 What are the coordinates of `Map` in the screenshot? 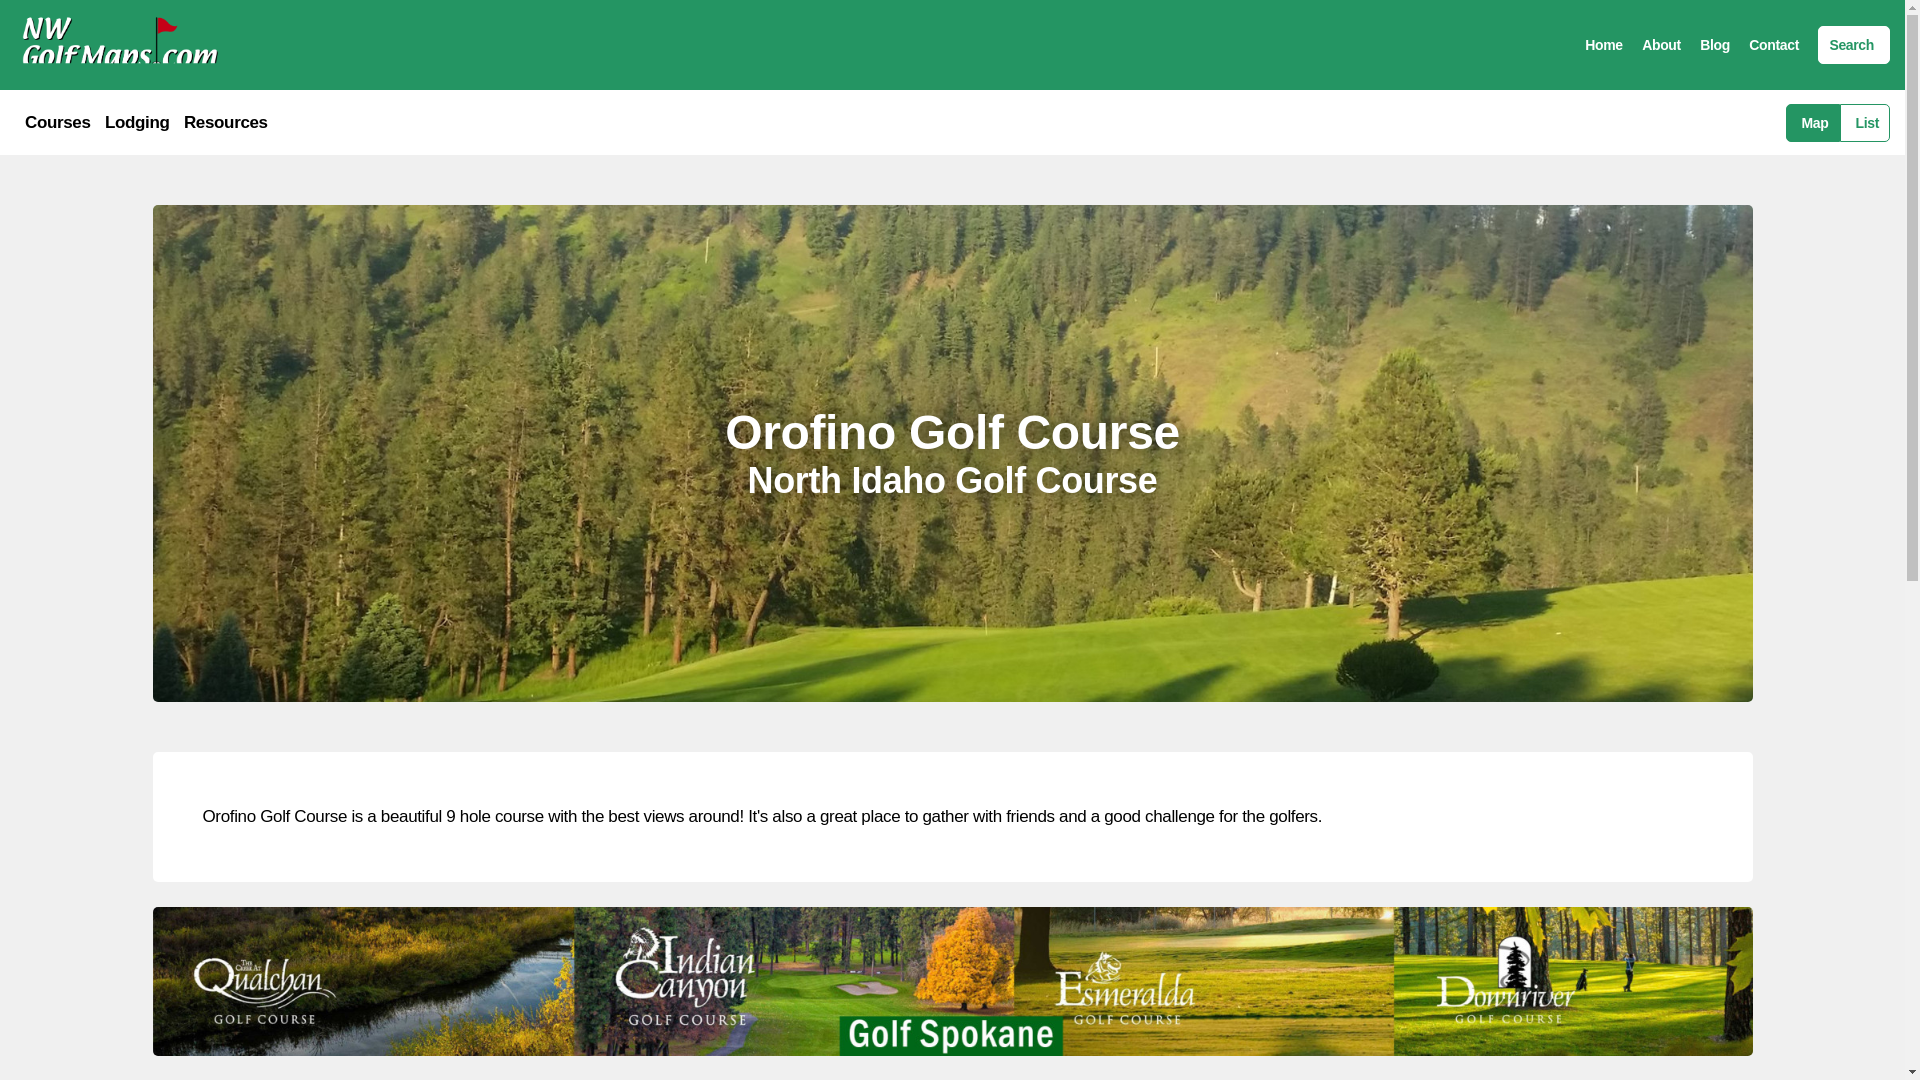 It's located at (1812, 122).